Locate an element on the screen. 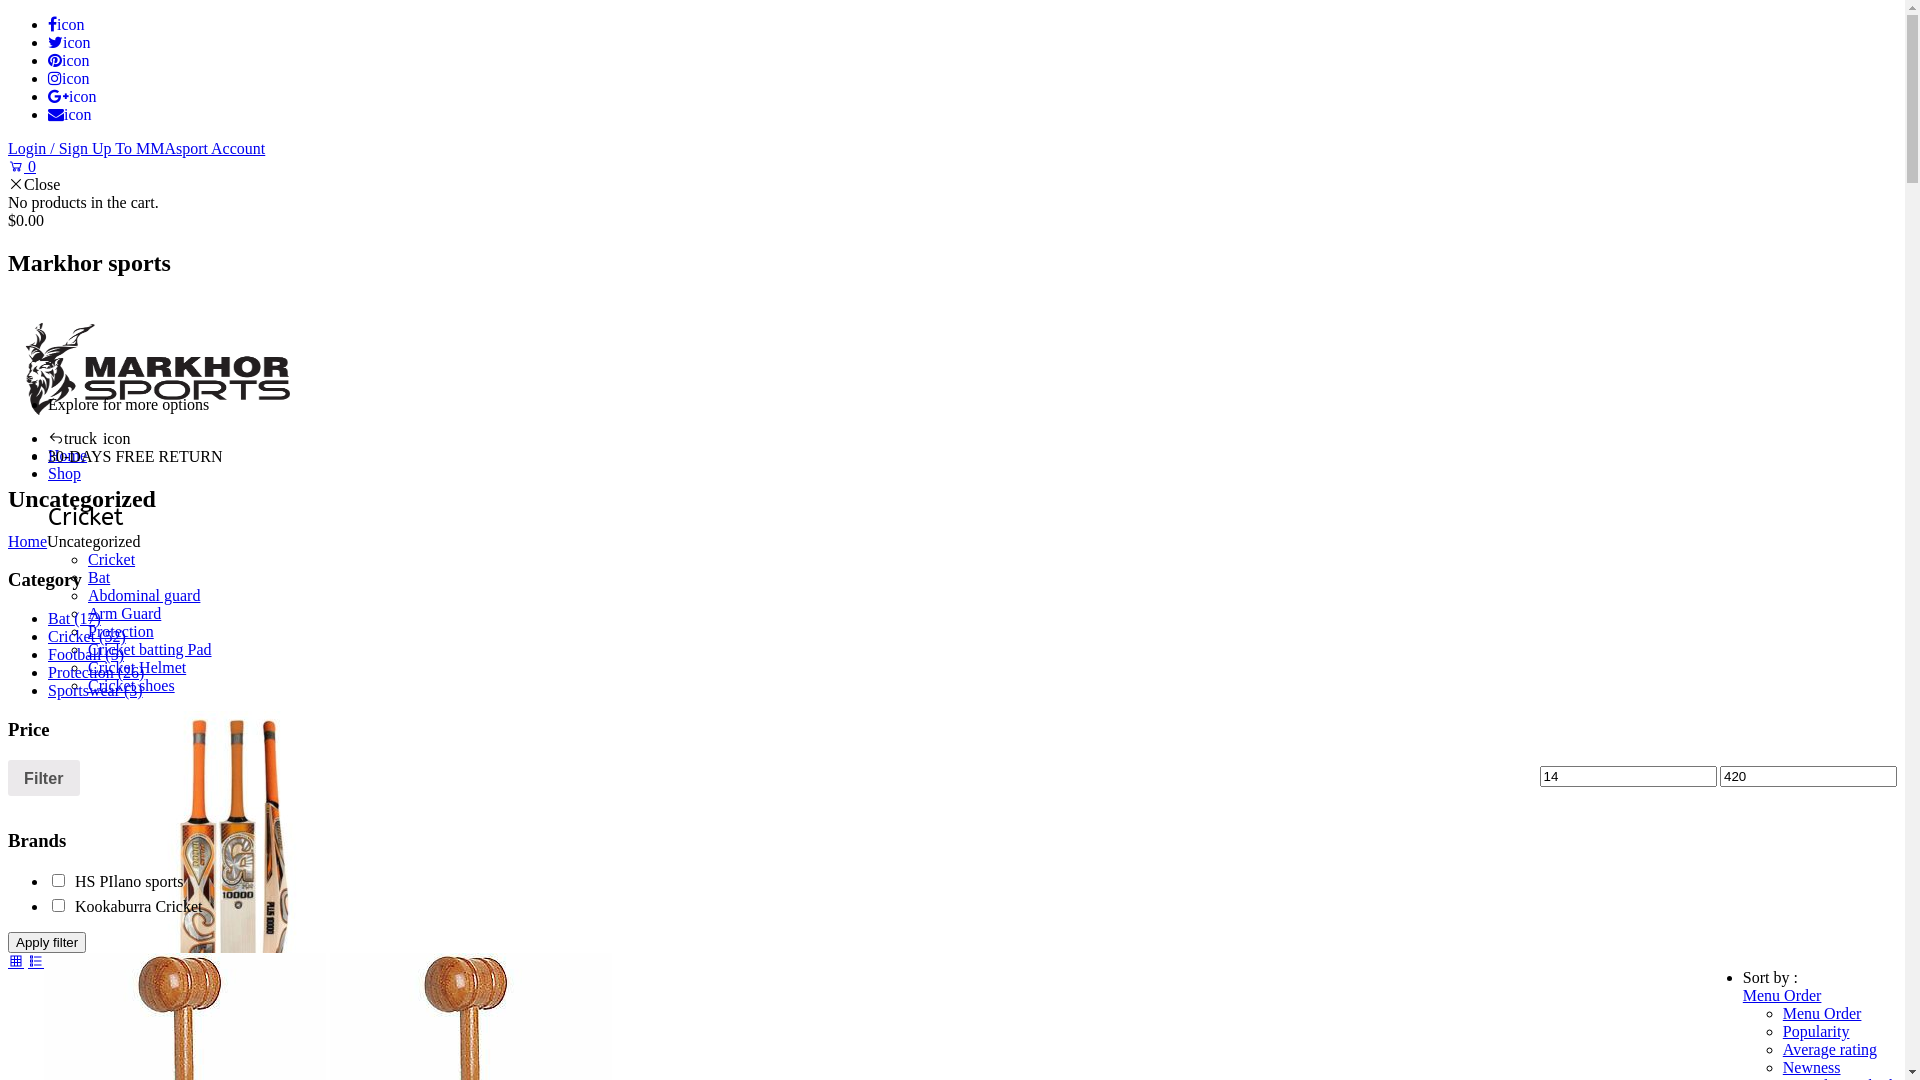 Image resolution: width=1920 pixels, height=1080 pixels. Bat is located at coordinates (99, 578).